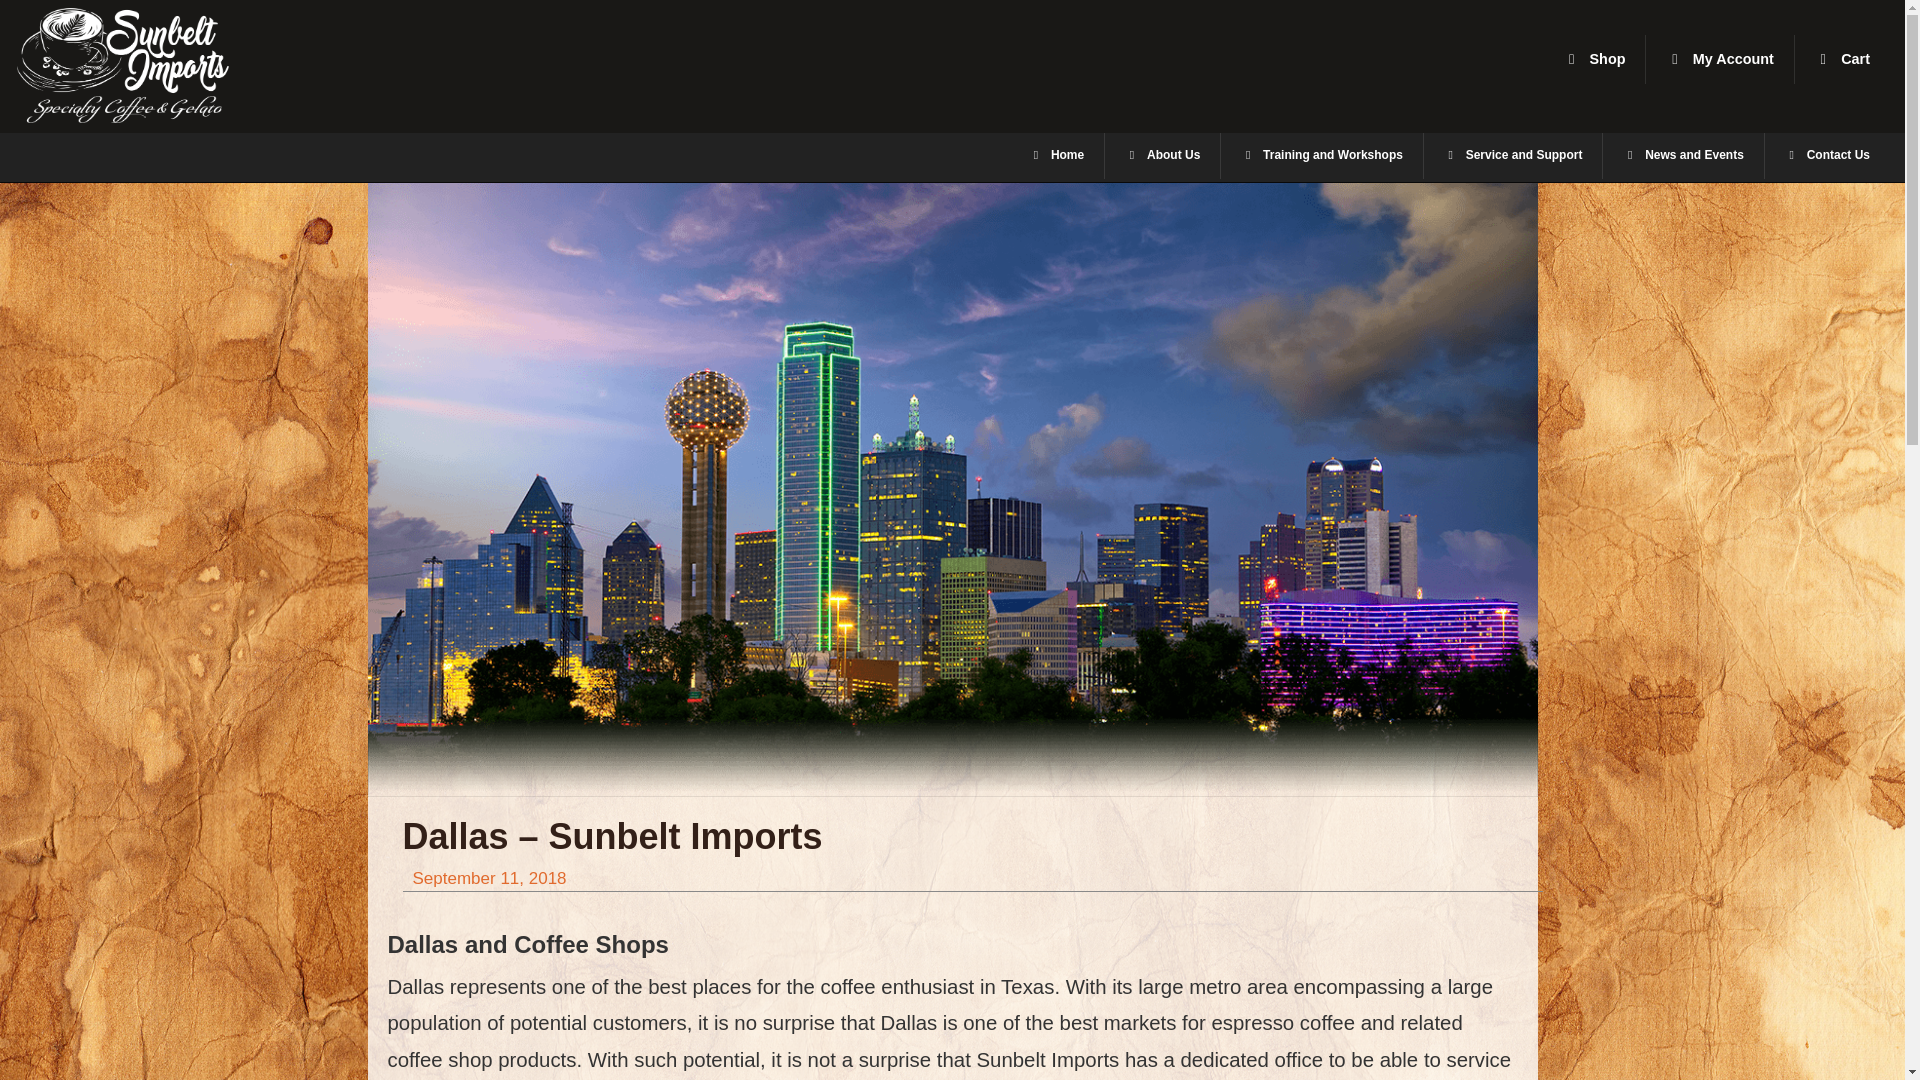 Image resolution: width=1920 pixels, height=1080 pixels. Describe the element at coordinates (1719, 59) in the screenshot. I see `Home` at that location.